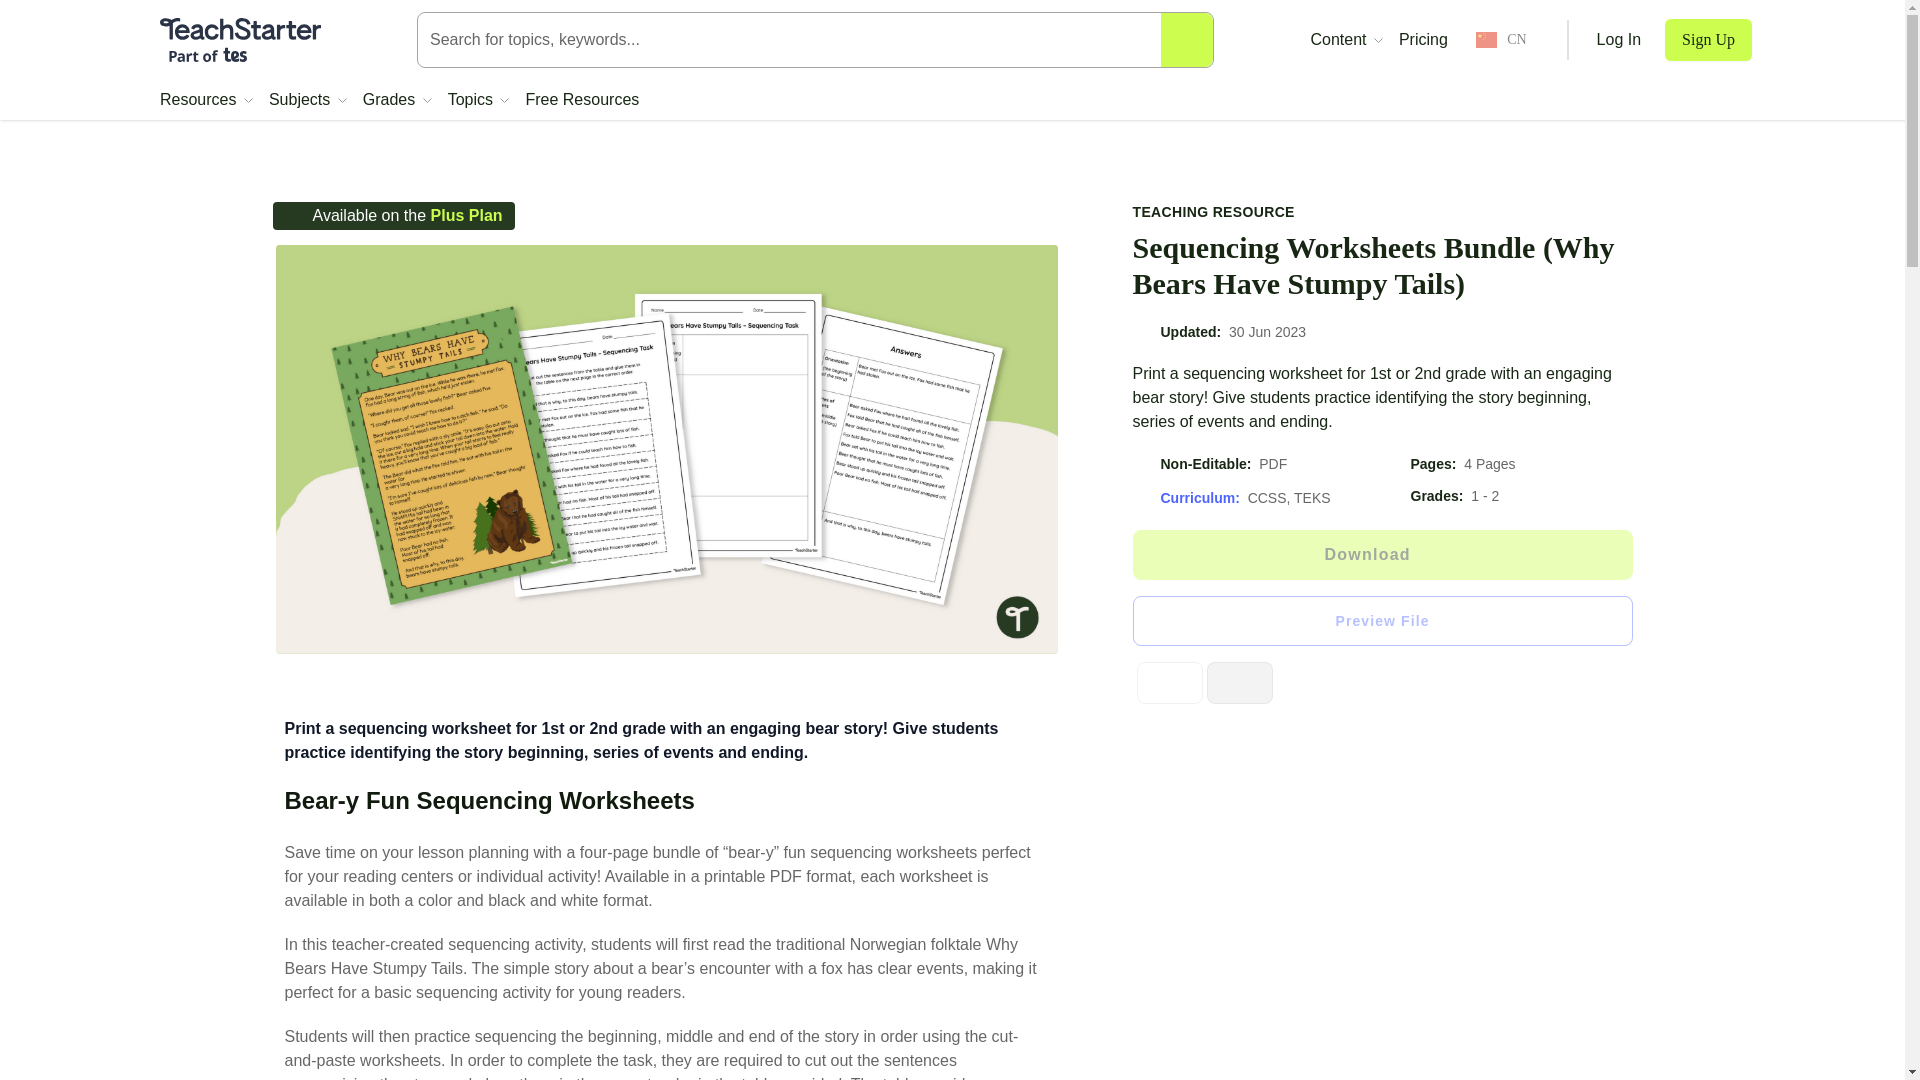 This screenshot has height=1080, width=1920. What do you see at coordinates (1708, 40) in the screenshot?
I see `Sign Up` at bounding box center [1708, 40].